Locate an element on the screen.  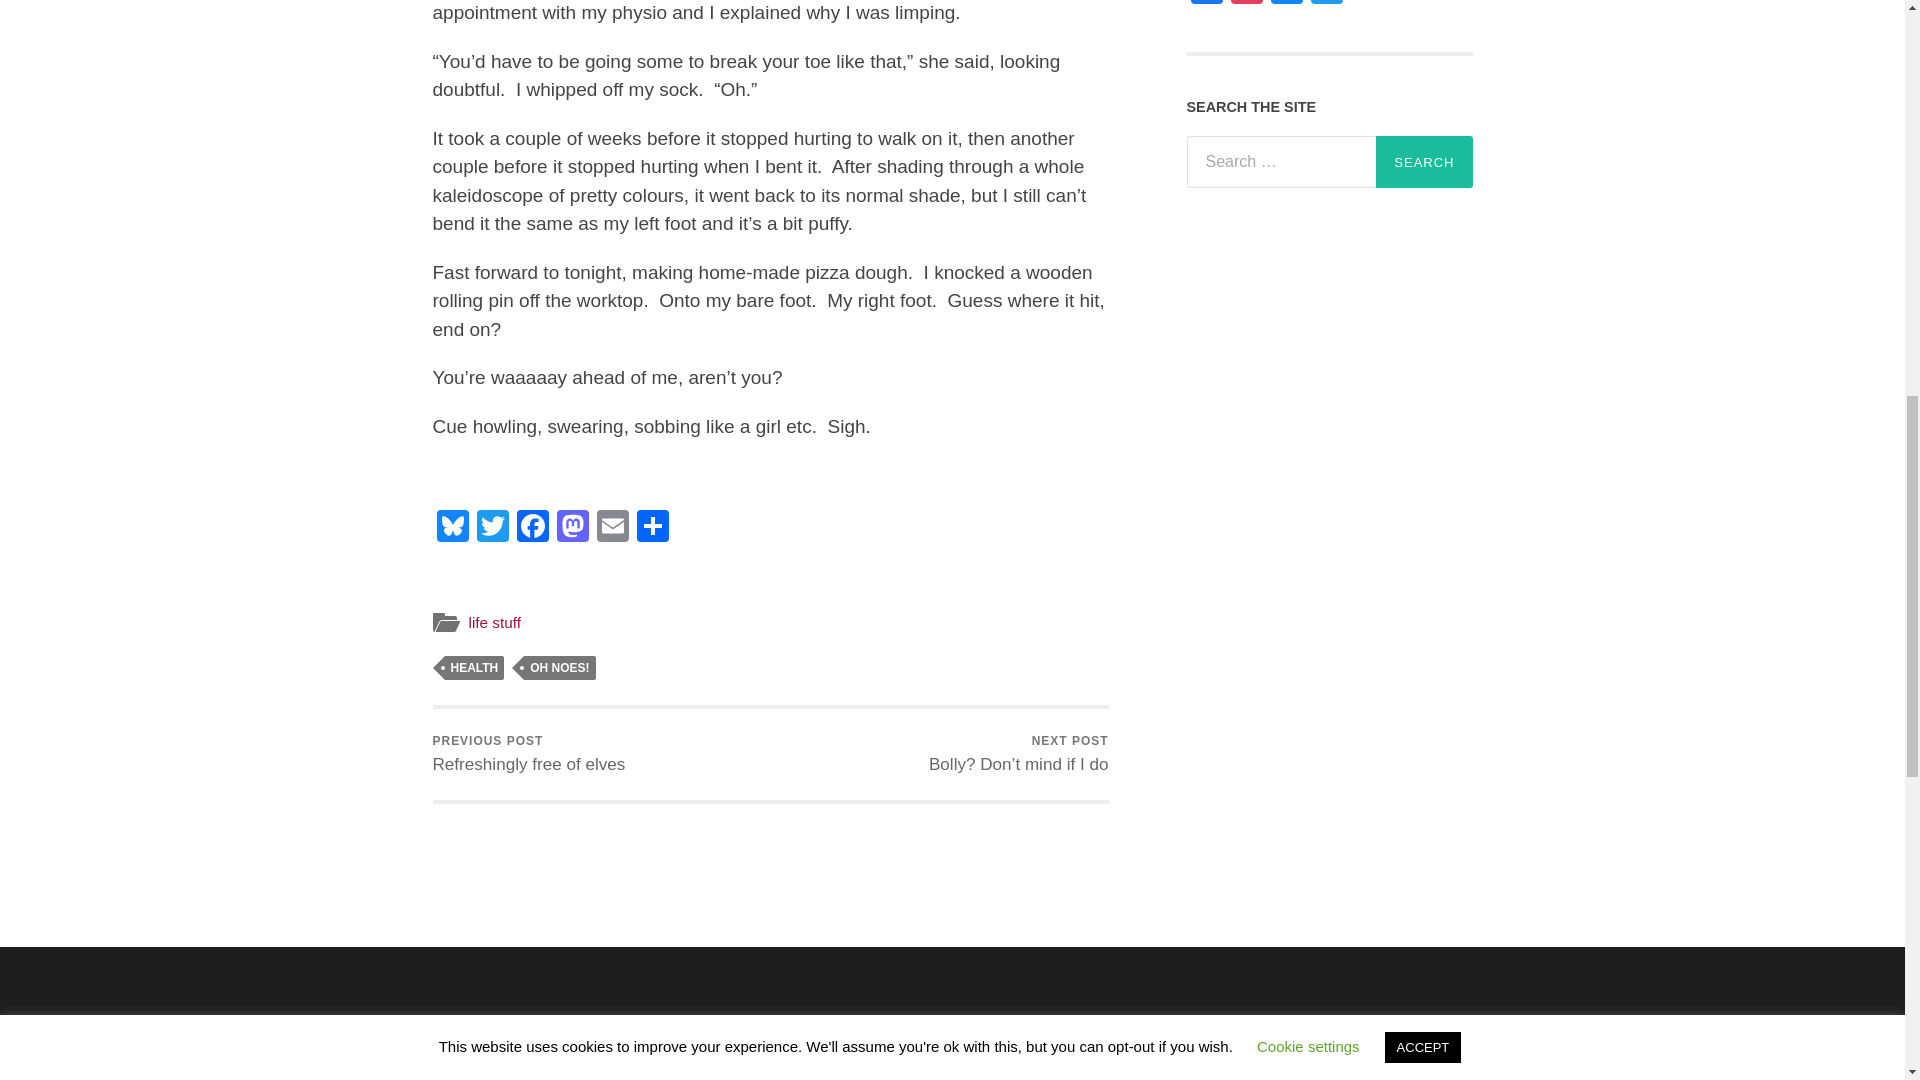
Facebook is located at coordinates (532, 528).